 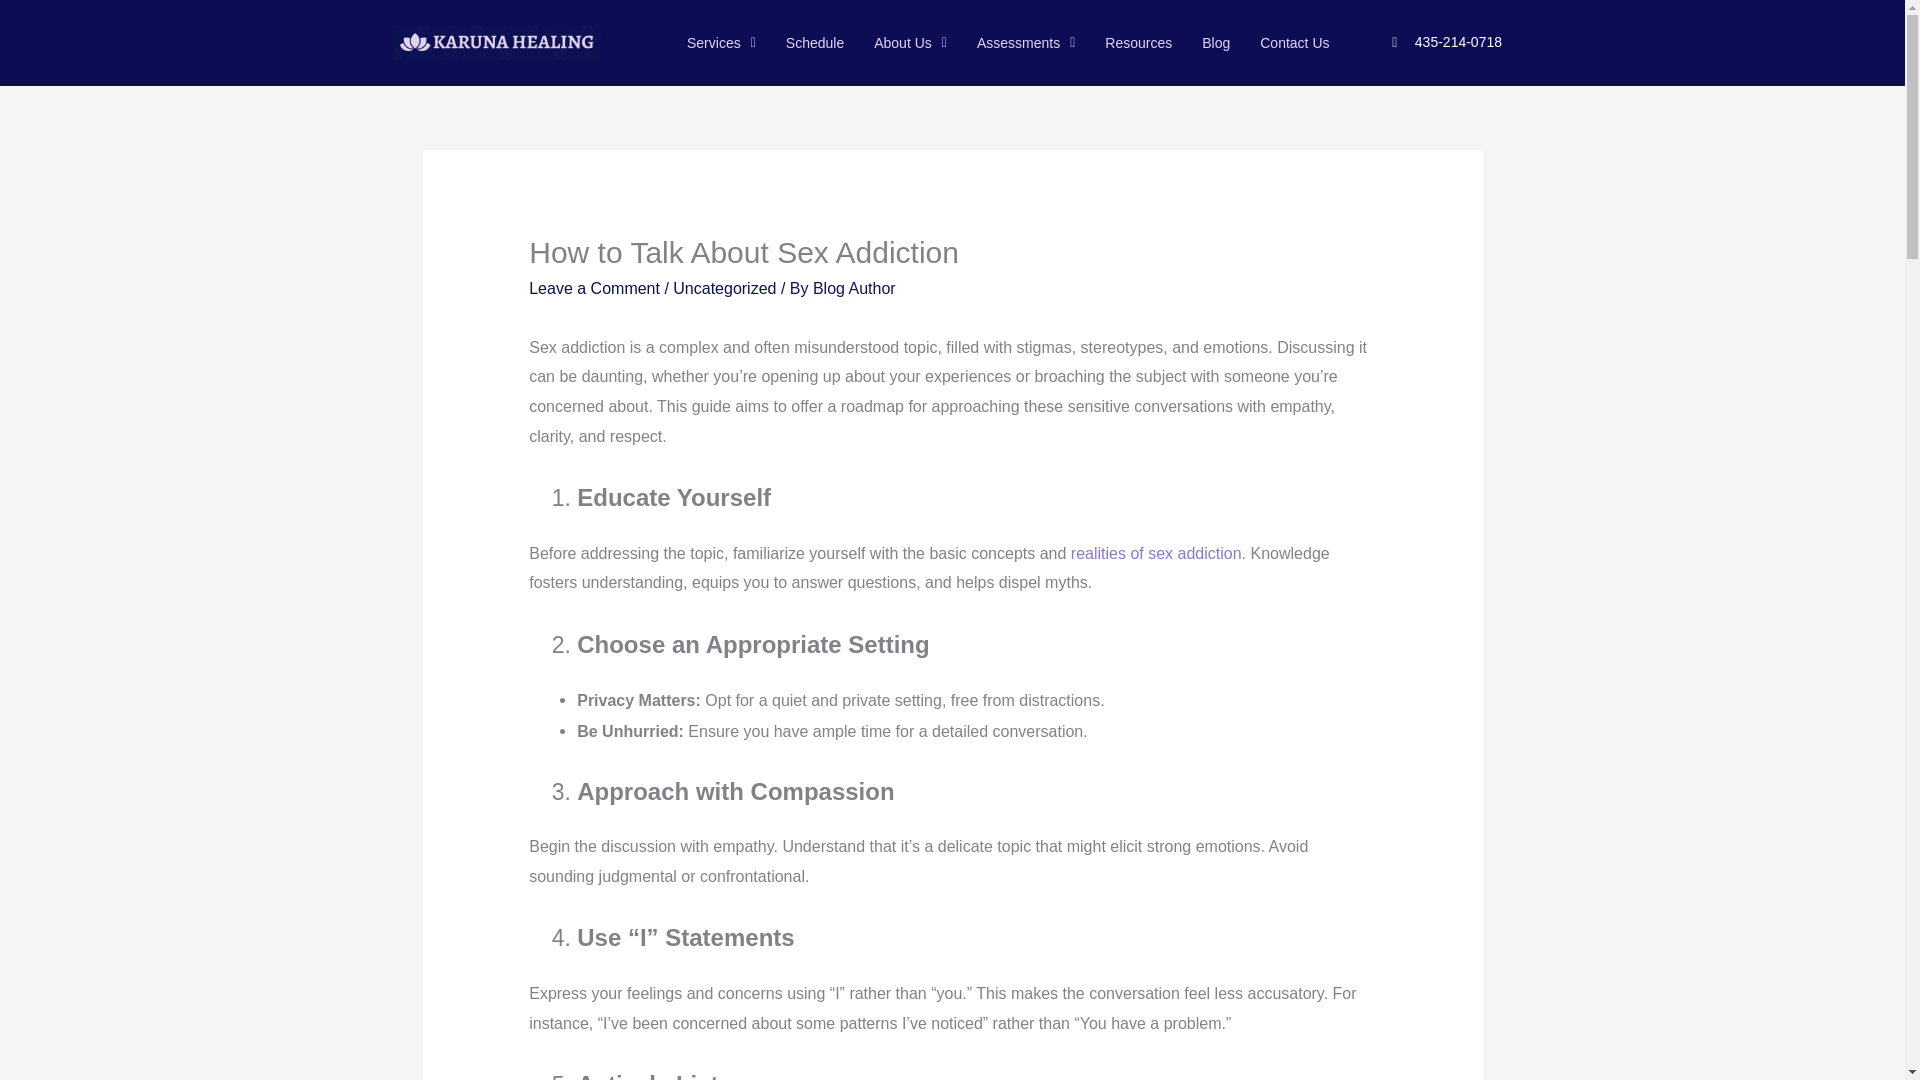 I want to click on Services, so click(x=722, y=42).